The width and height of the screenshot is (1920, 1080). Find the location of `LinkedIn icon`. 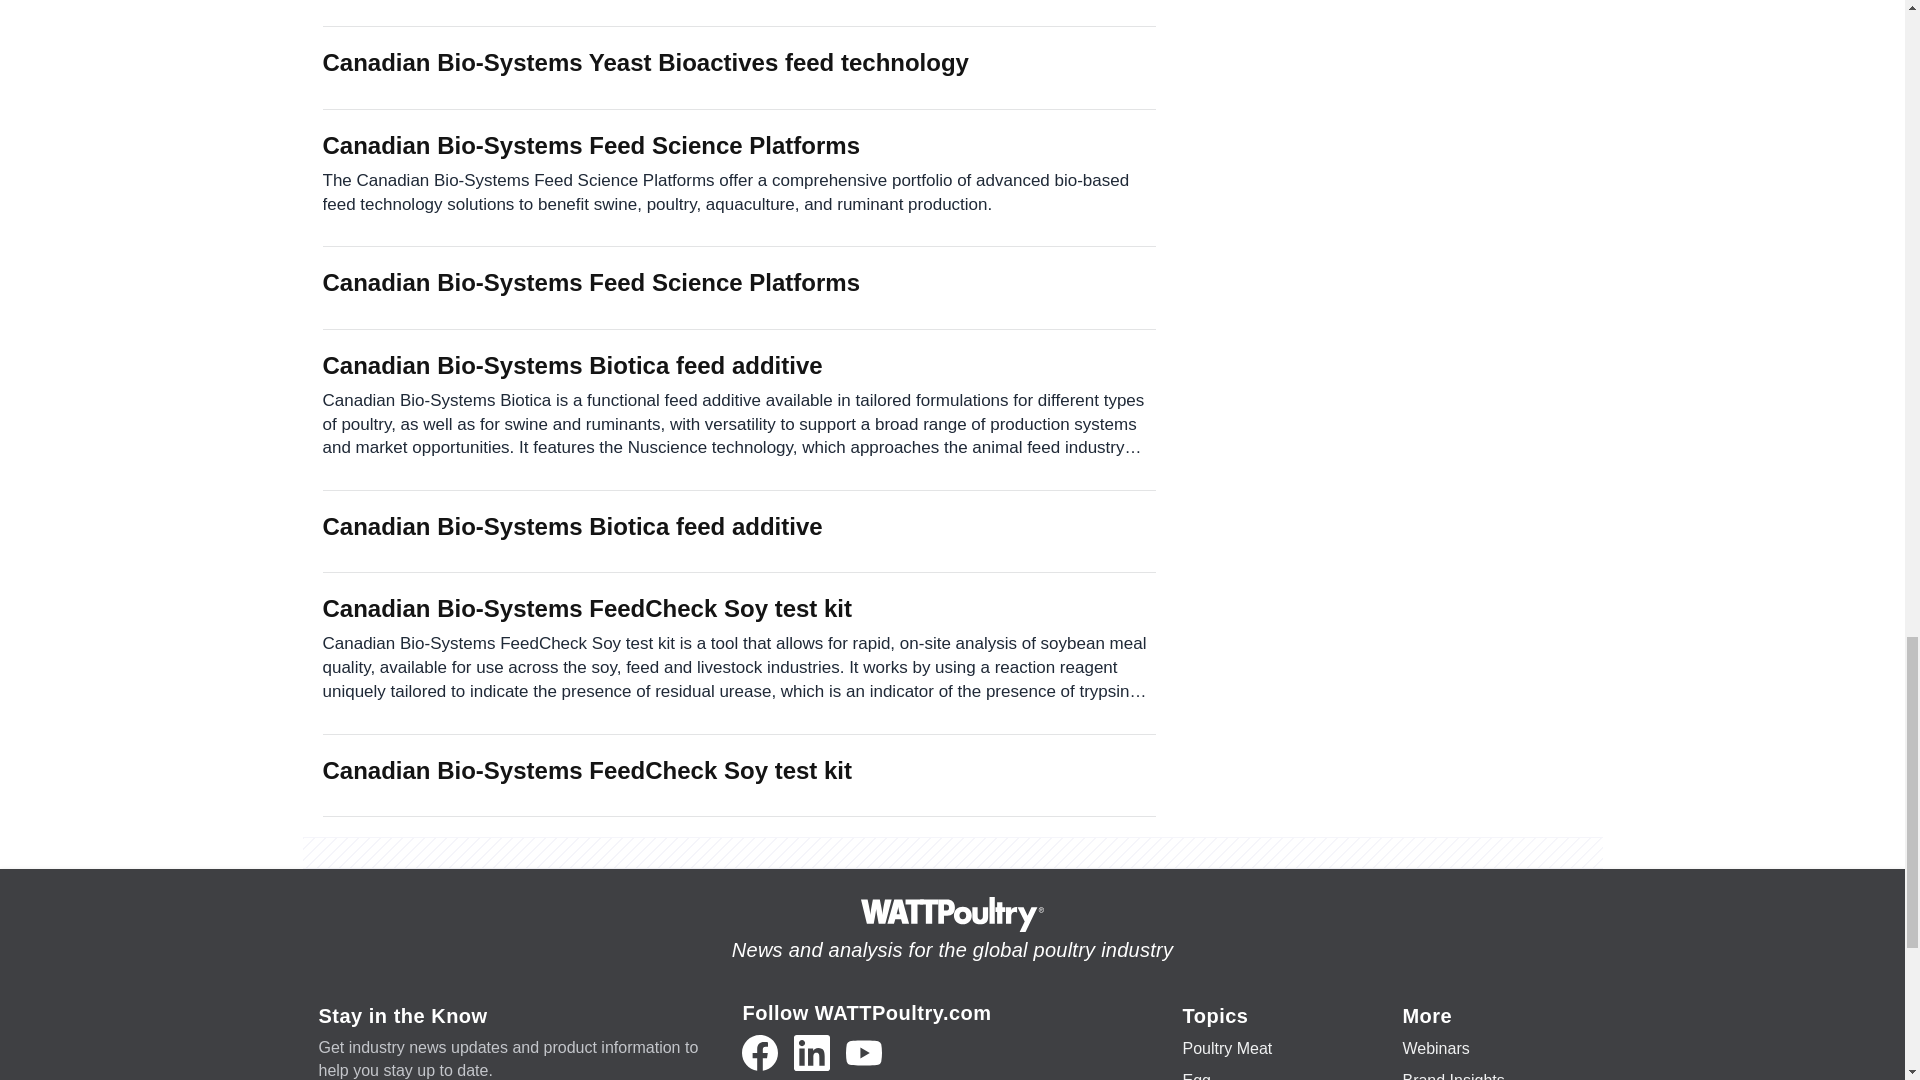

LinkedIn icon is located at coordinates (812, 1052).